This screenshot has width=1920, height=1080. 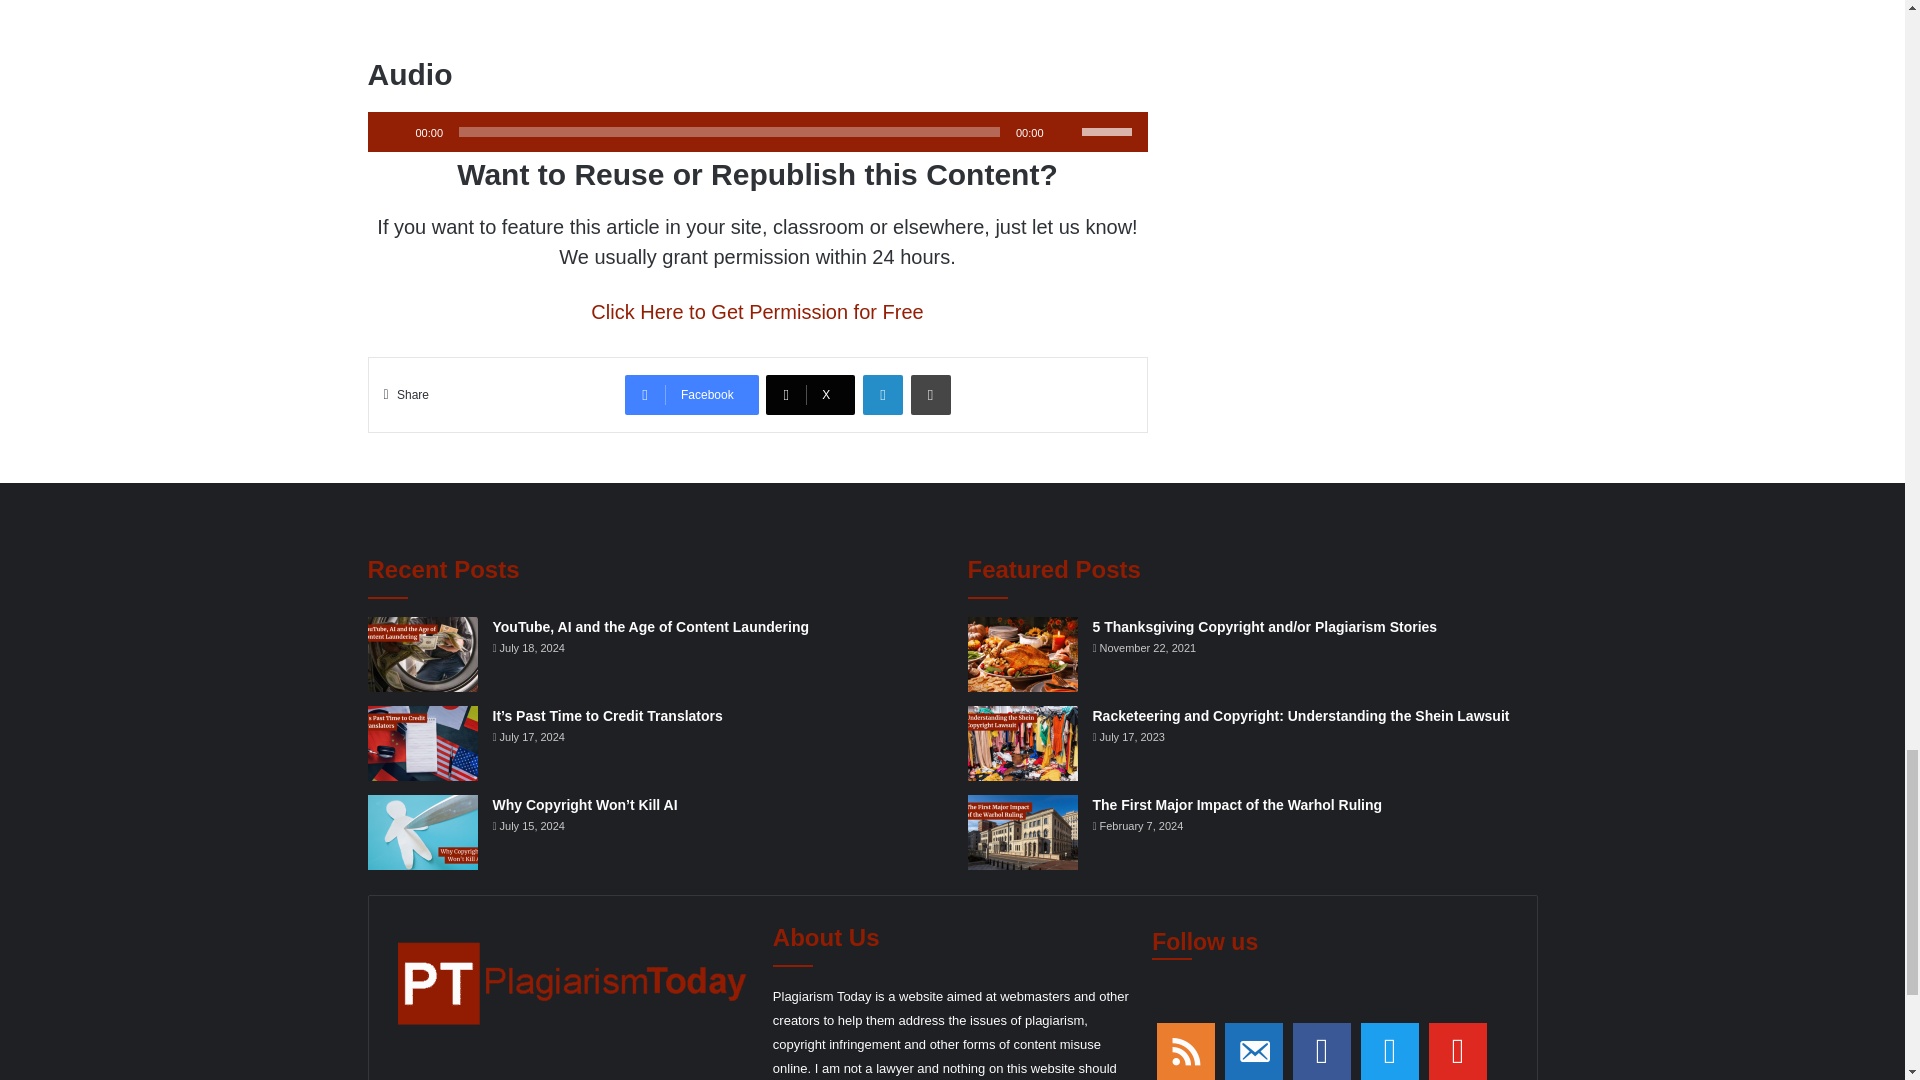 What do you see at coordinates (394, 132) in the screenshot?
I see `Play` at bounding box center [394, 132].